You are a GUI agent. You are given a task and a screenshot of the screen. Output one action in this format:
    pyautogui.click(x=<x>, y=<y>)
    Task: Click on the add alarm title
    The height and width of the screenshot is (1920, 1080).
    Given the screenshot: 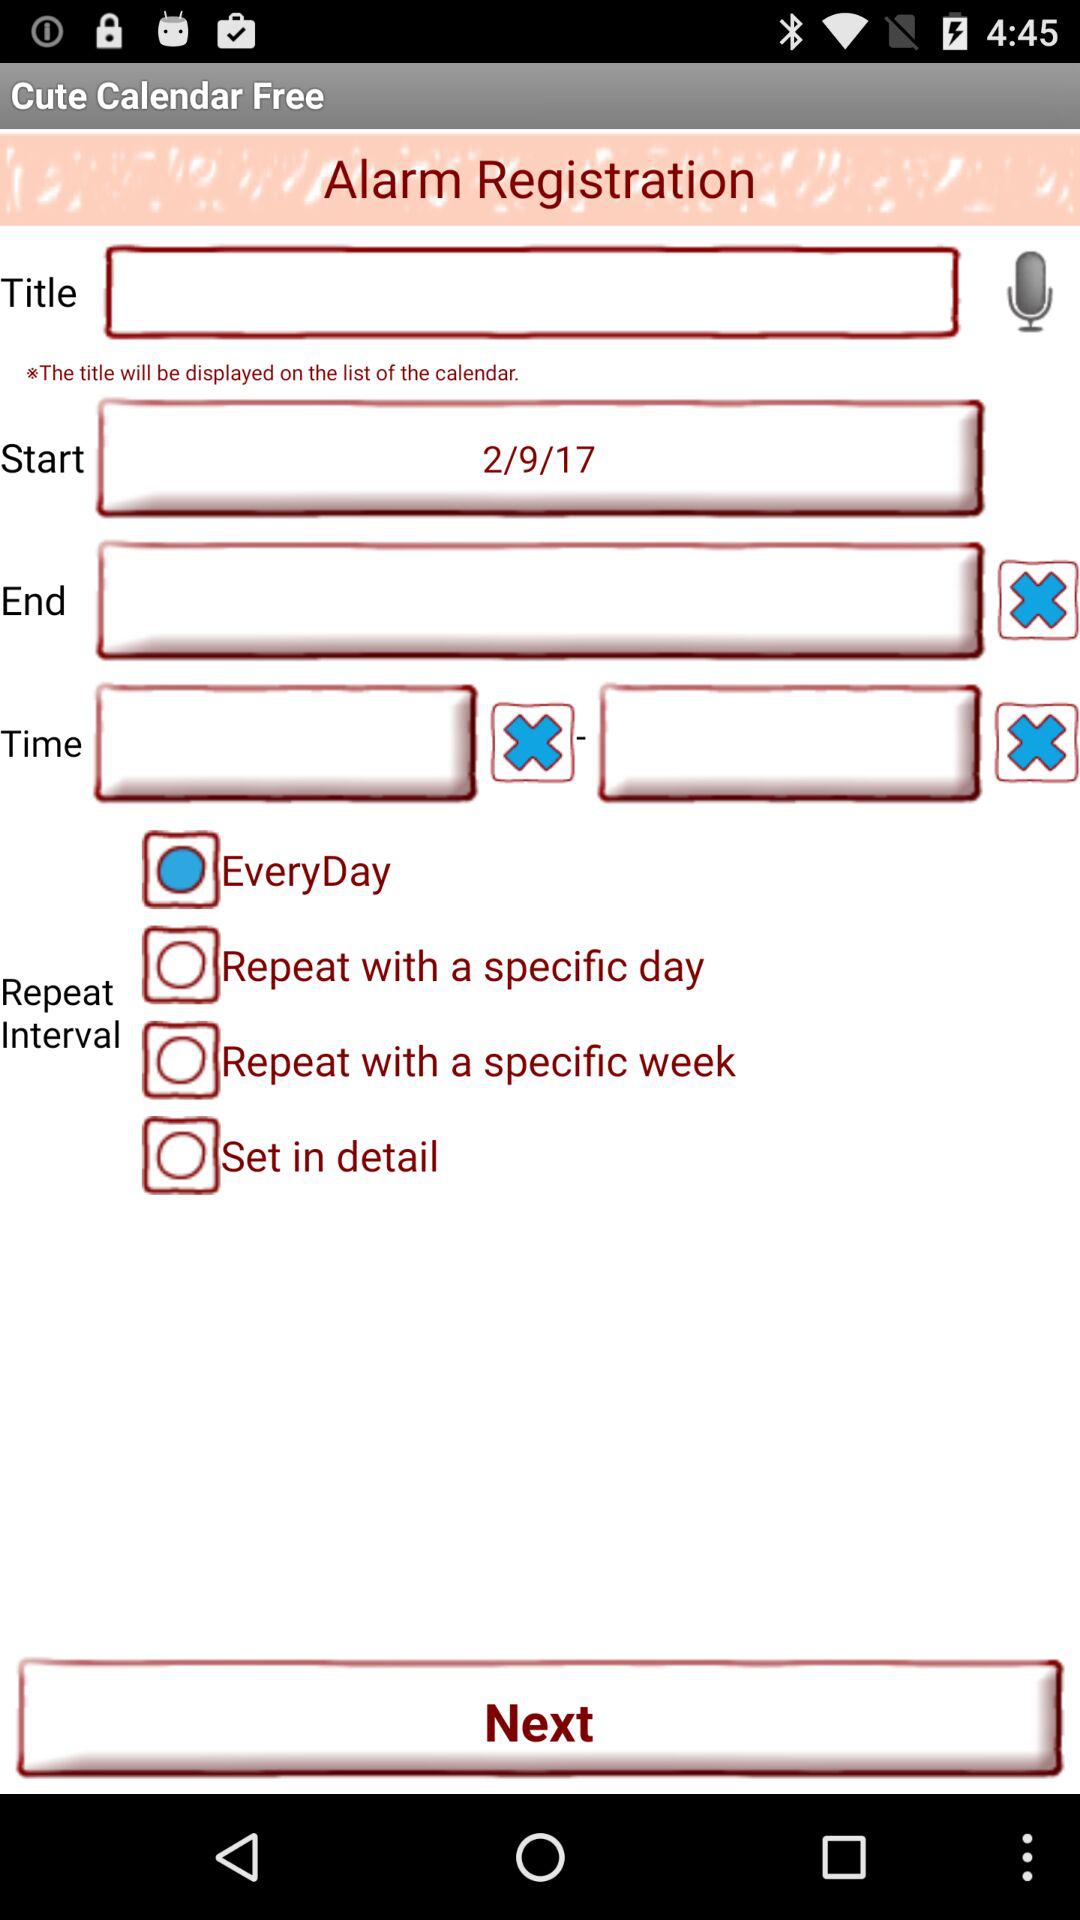 What is the action you would take?
    pyautogui.click(x=532, y=292)
    